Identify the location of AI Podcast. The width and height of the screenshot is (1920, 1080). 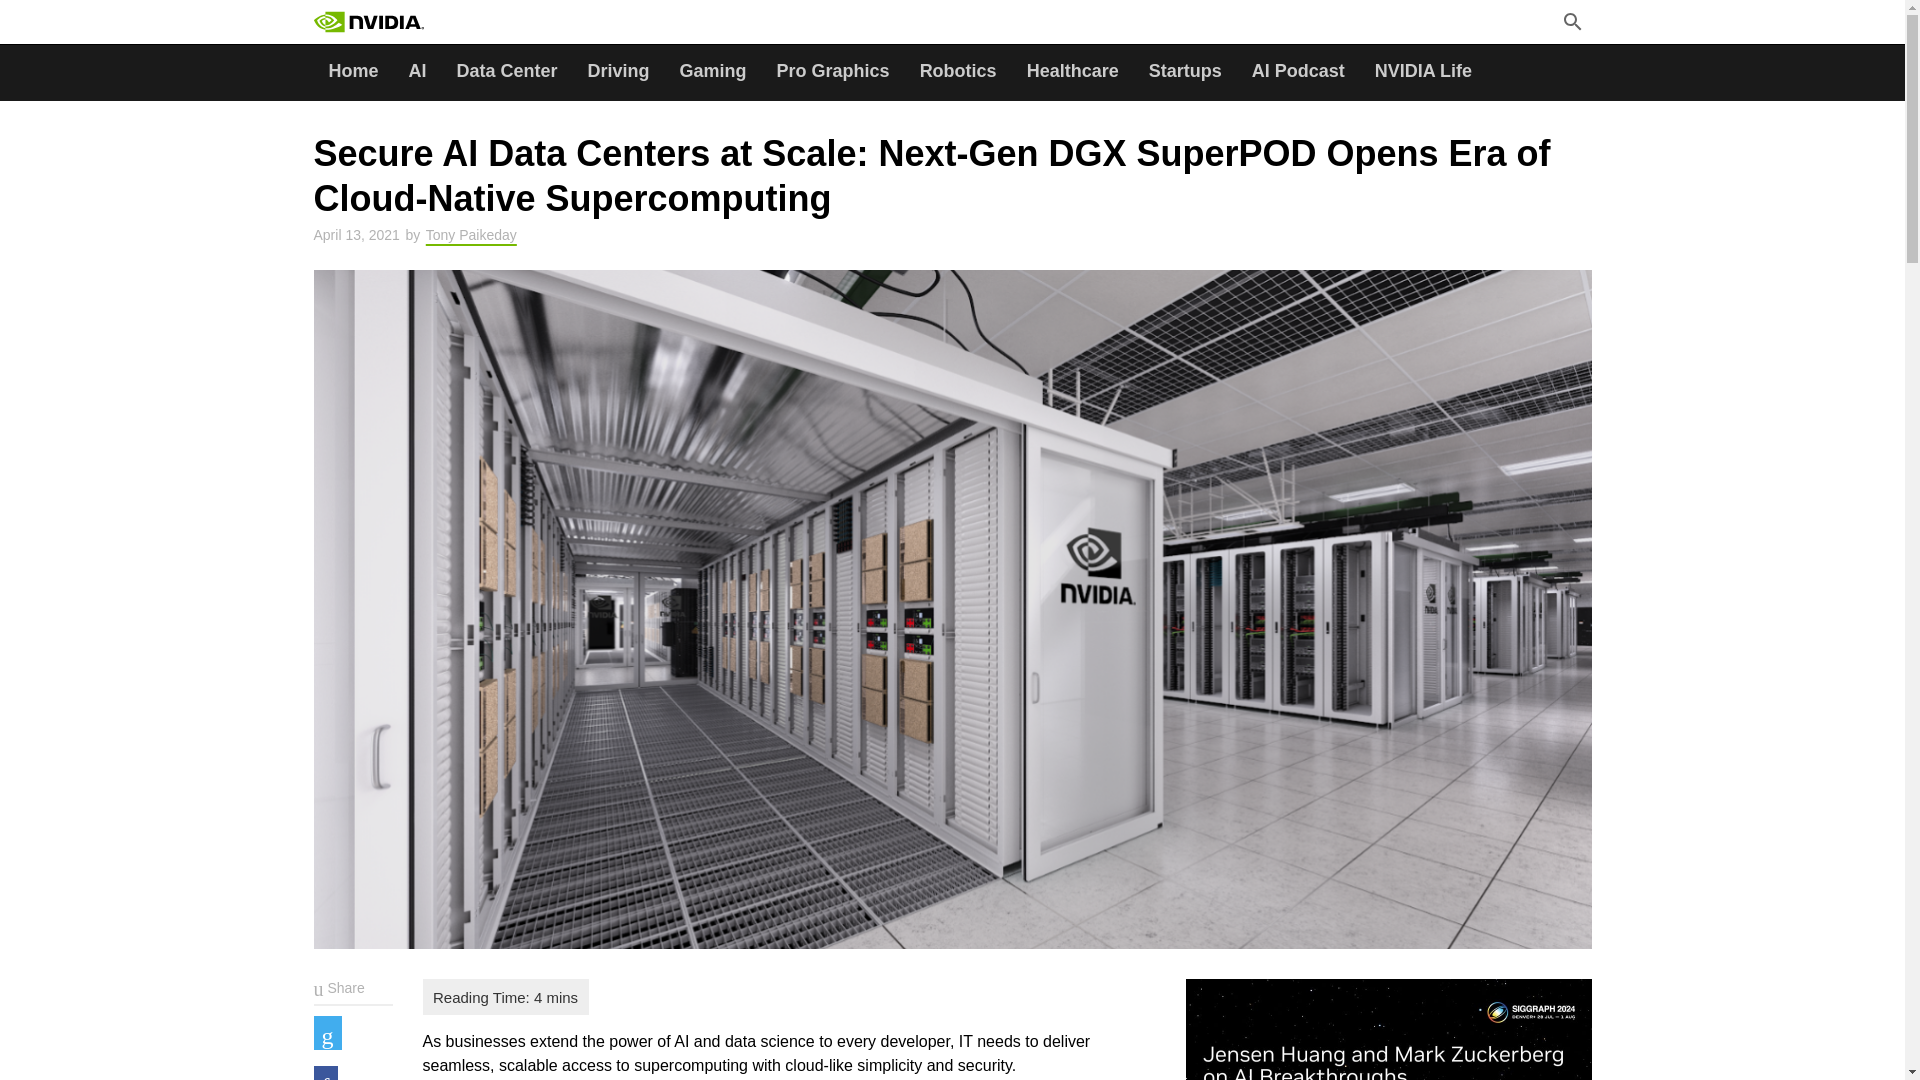
(1298, 73).